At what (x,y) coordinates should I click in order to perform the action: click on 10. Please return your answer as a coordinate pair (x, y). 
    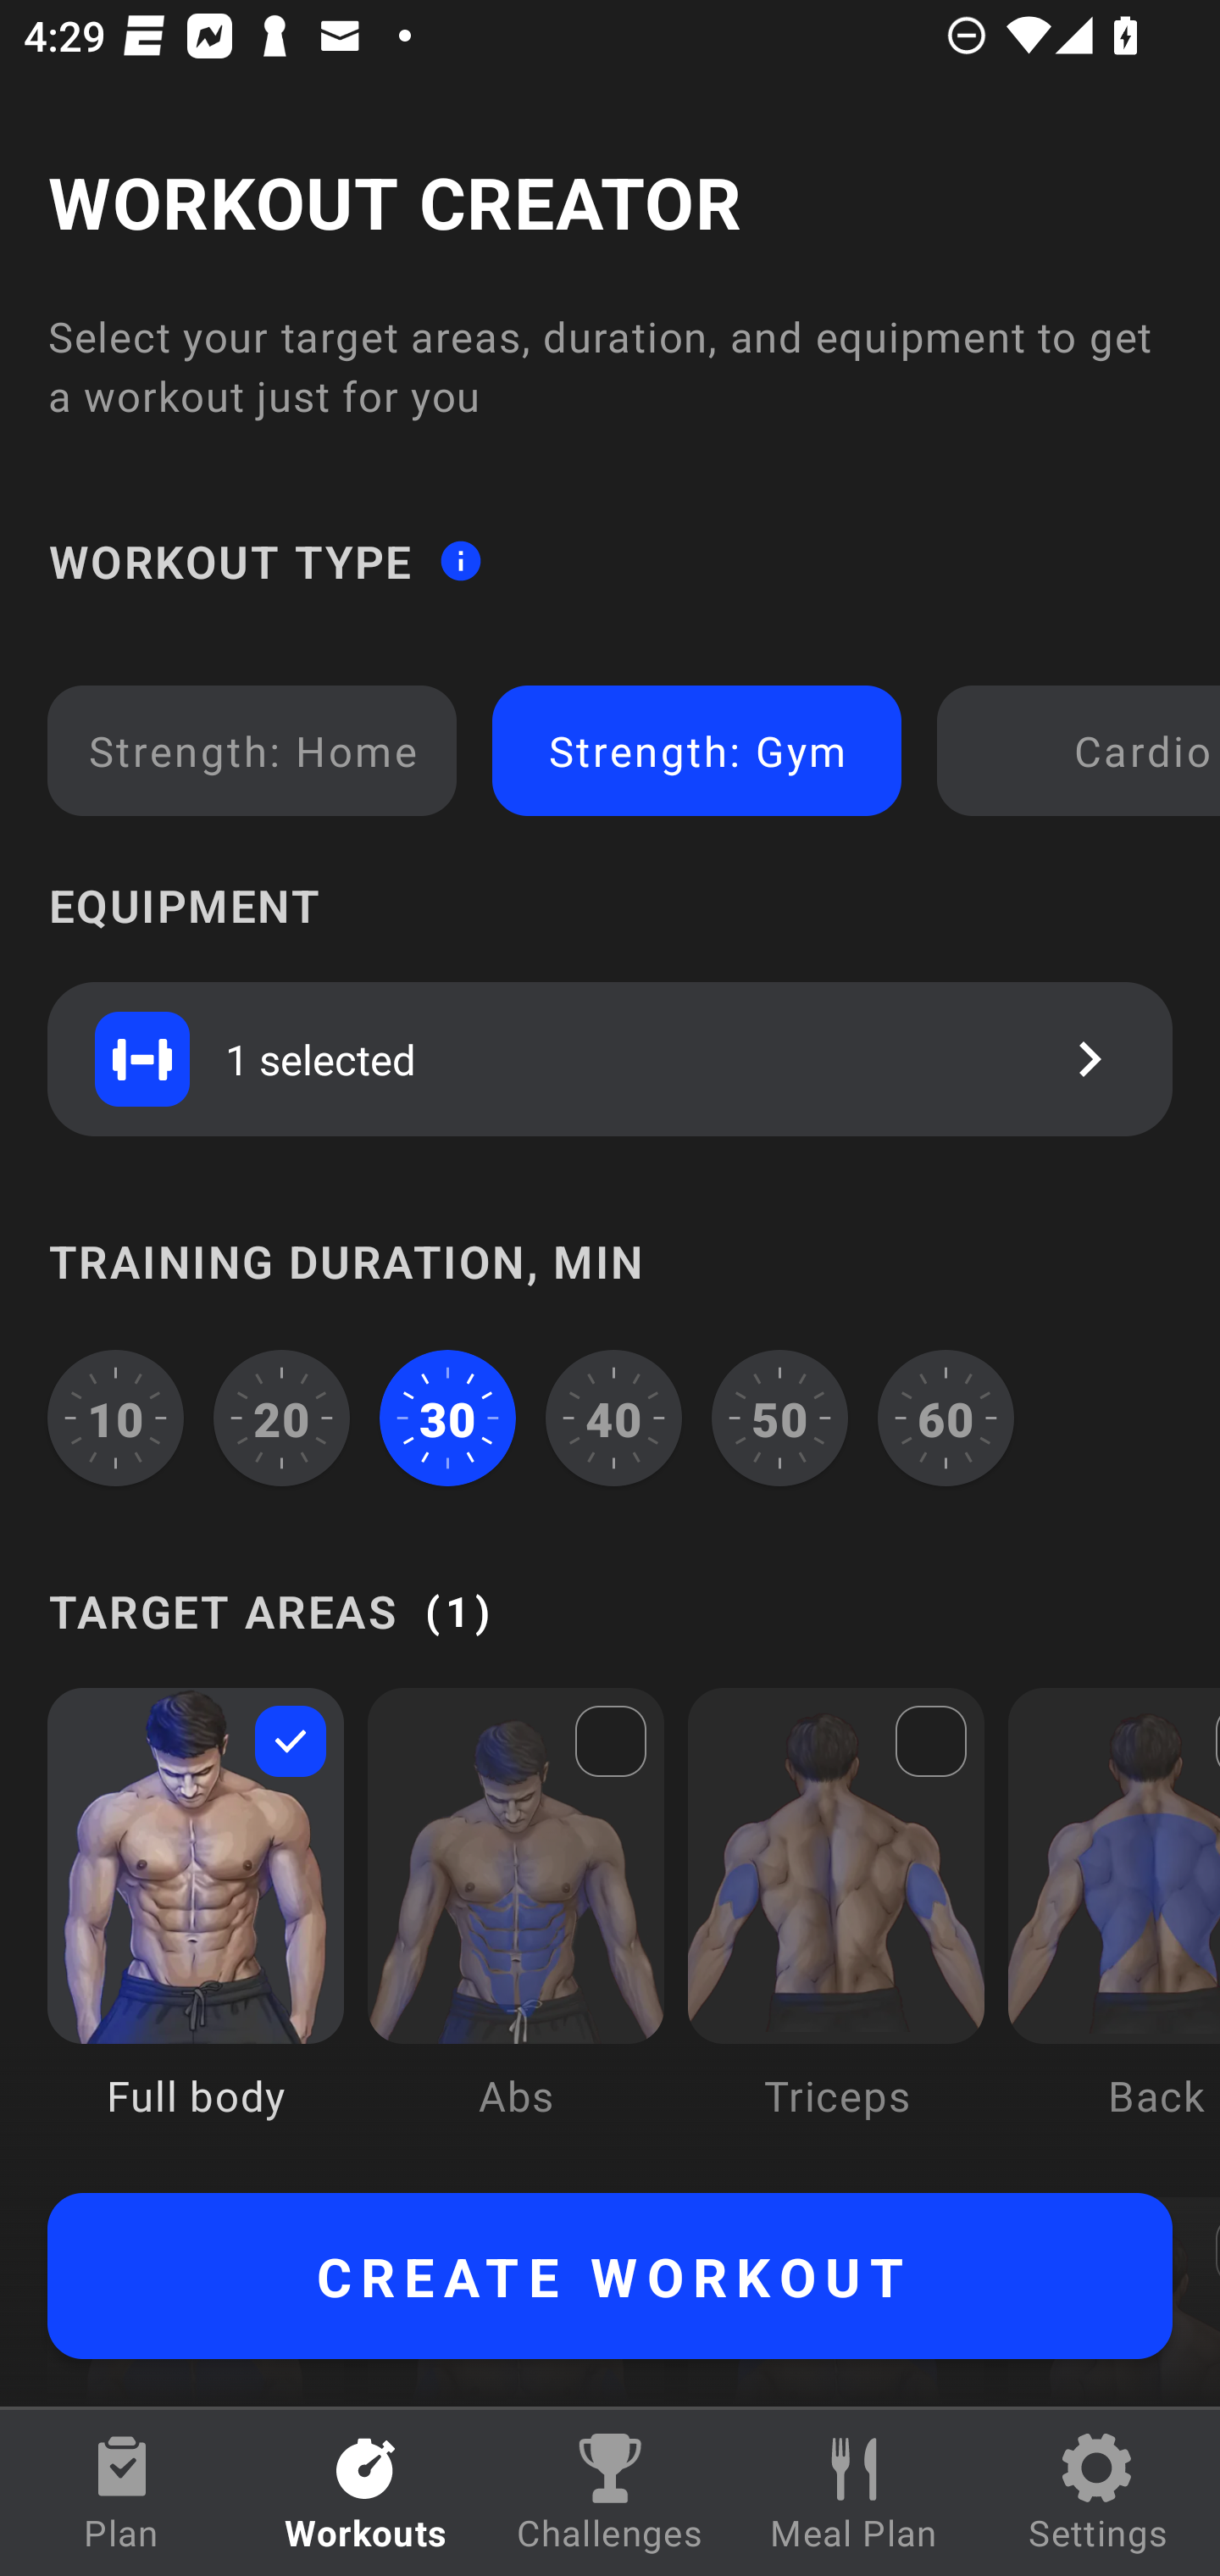
    Looking at the image, I should click on (115, 1418).